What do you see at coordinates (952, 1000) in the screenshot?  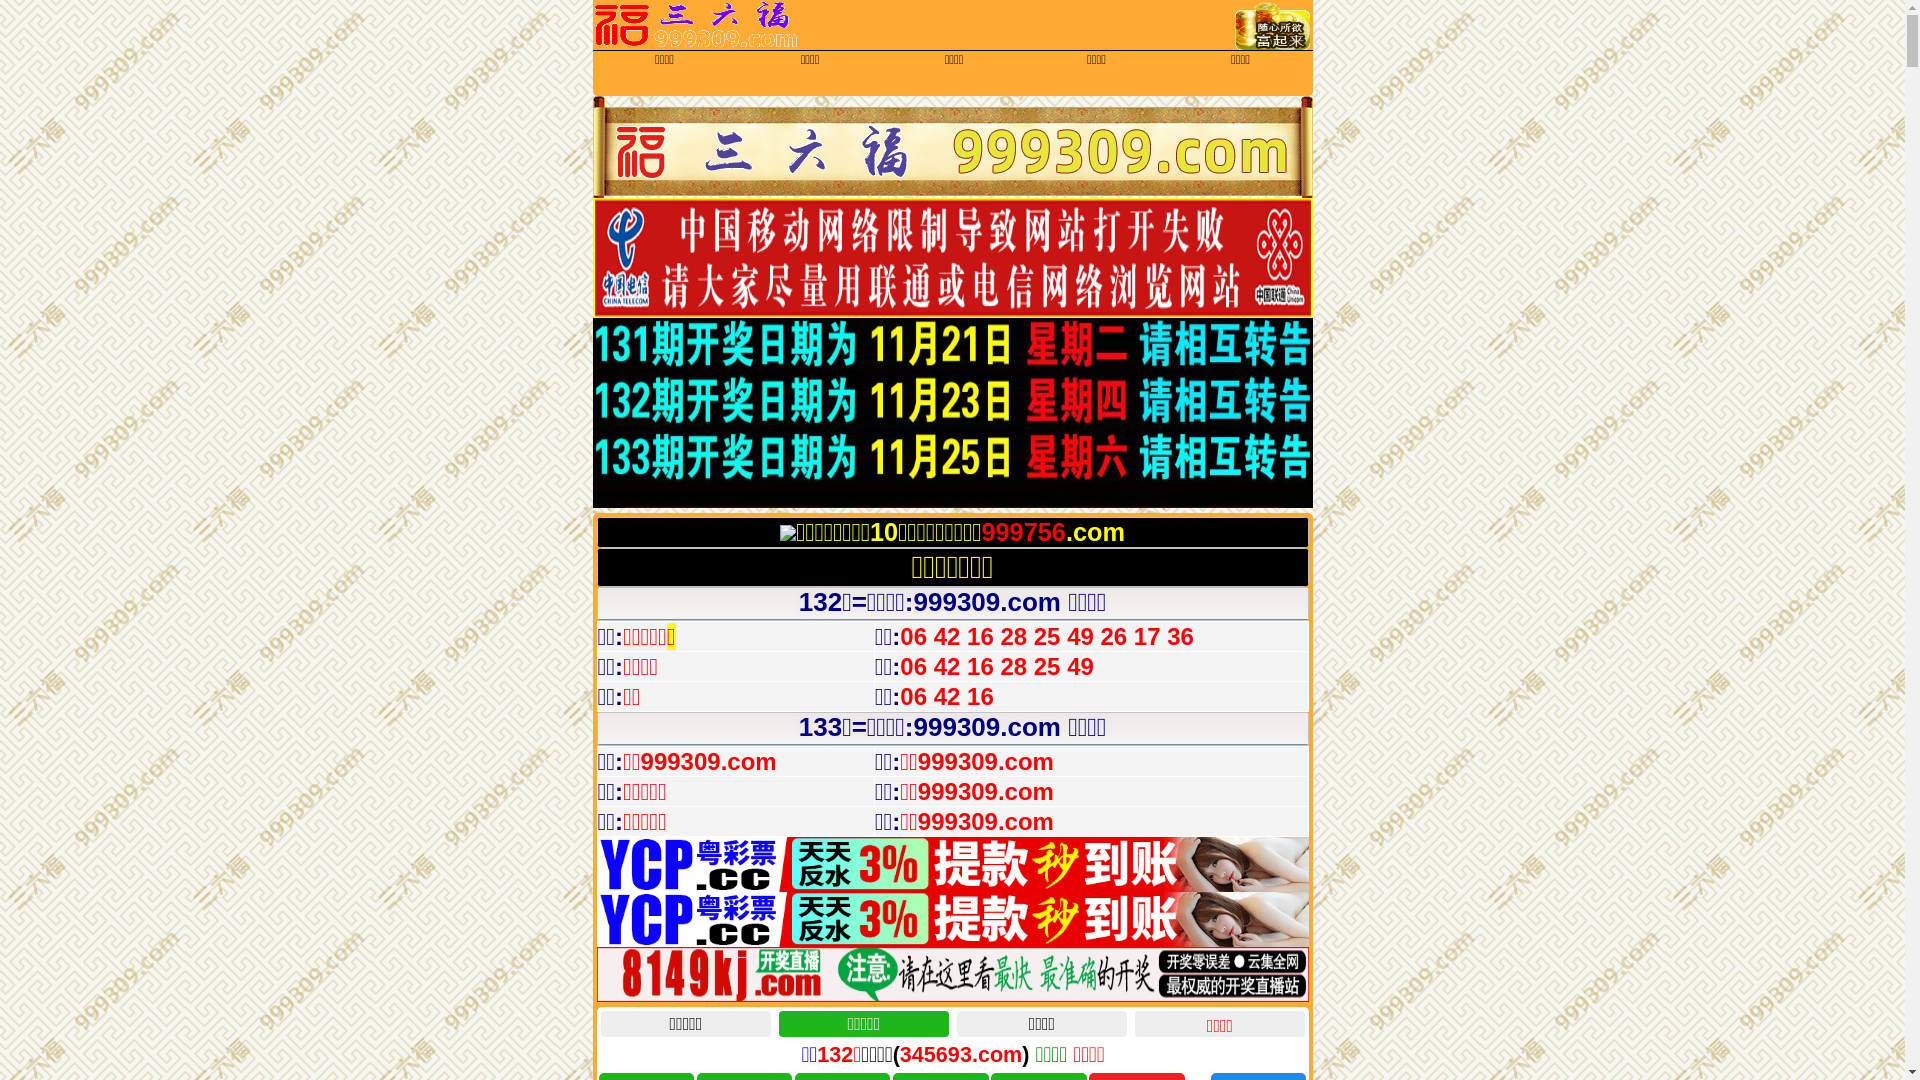 I see `5#10` at bounding box center [952, 1000].